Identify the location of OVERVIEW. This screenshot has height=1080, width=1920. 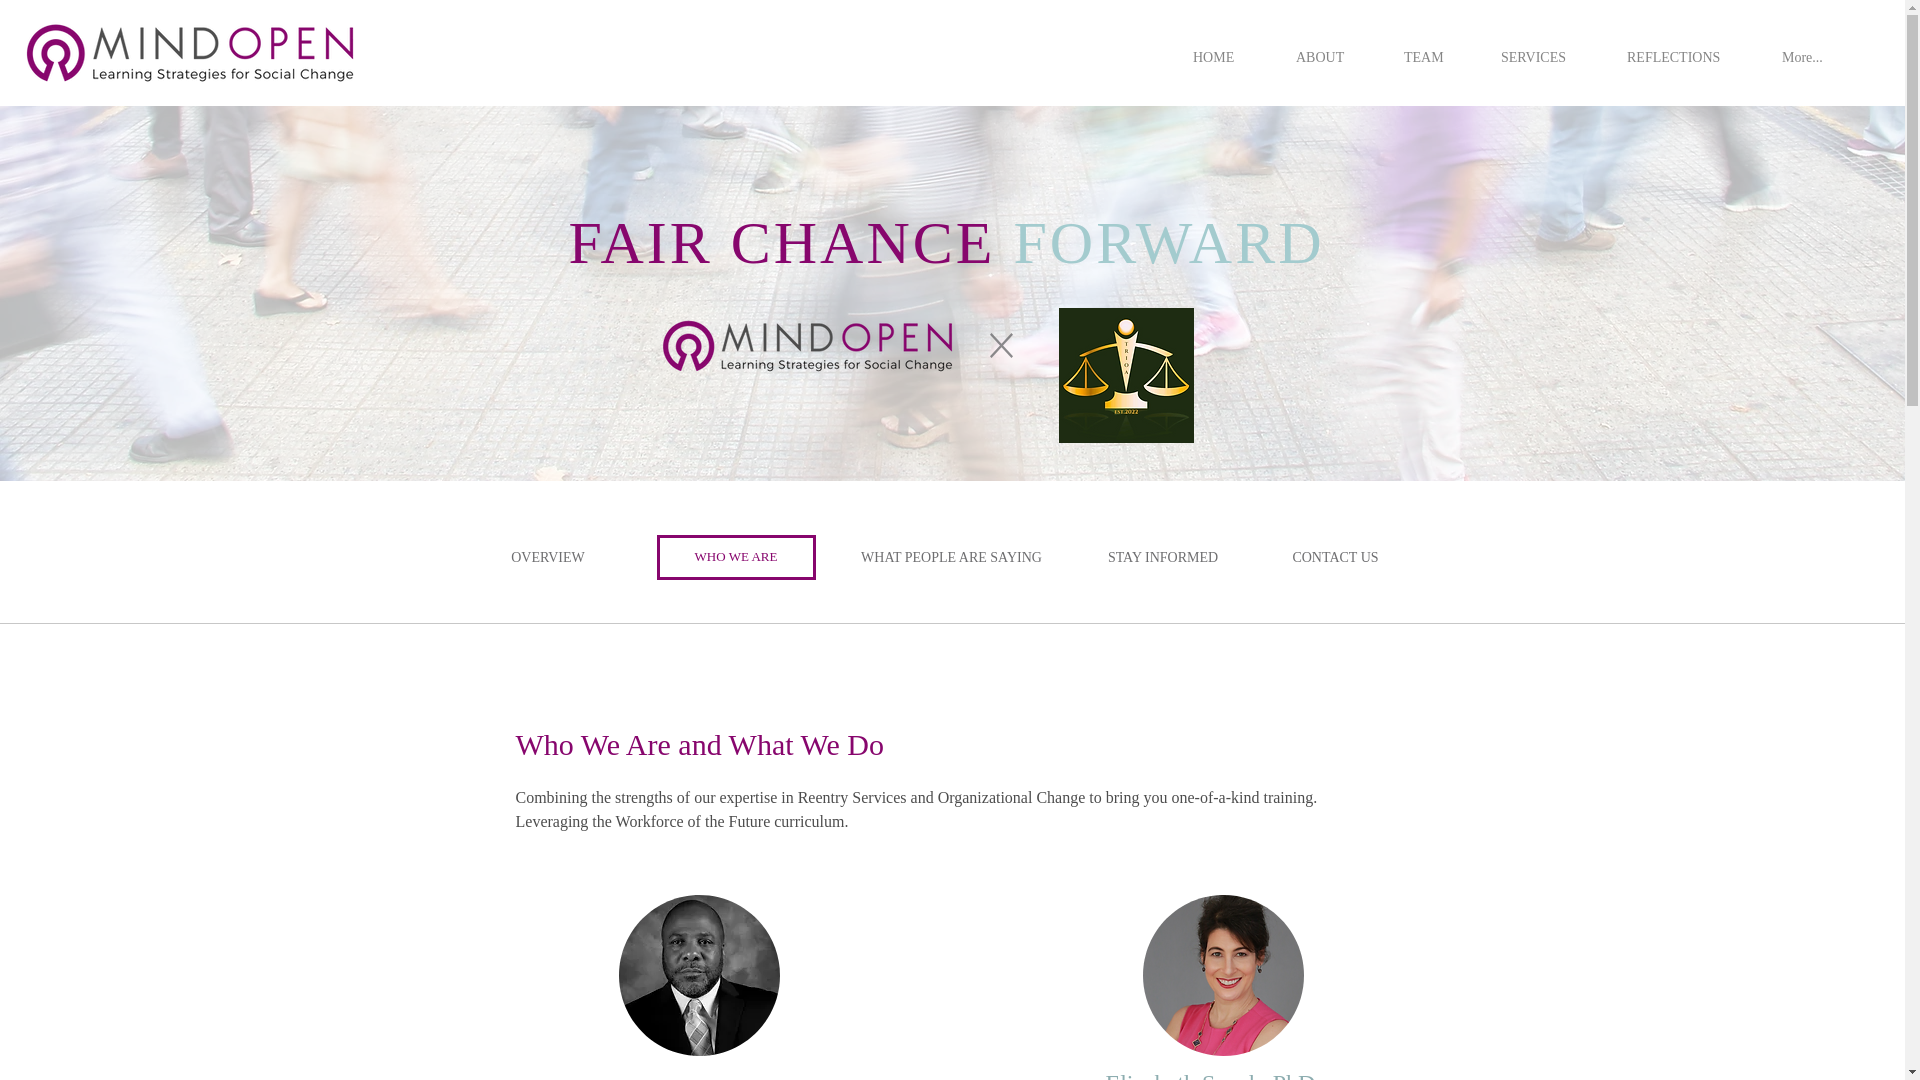
(548, 556).